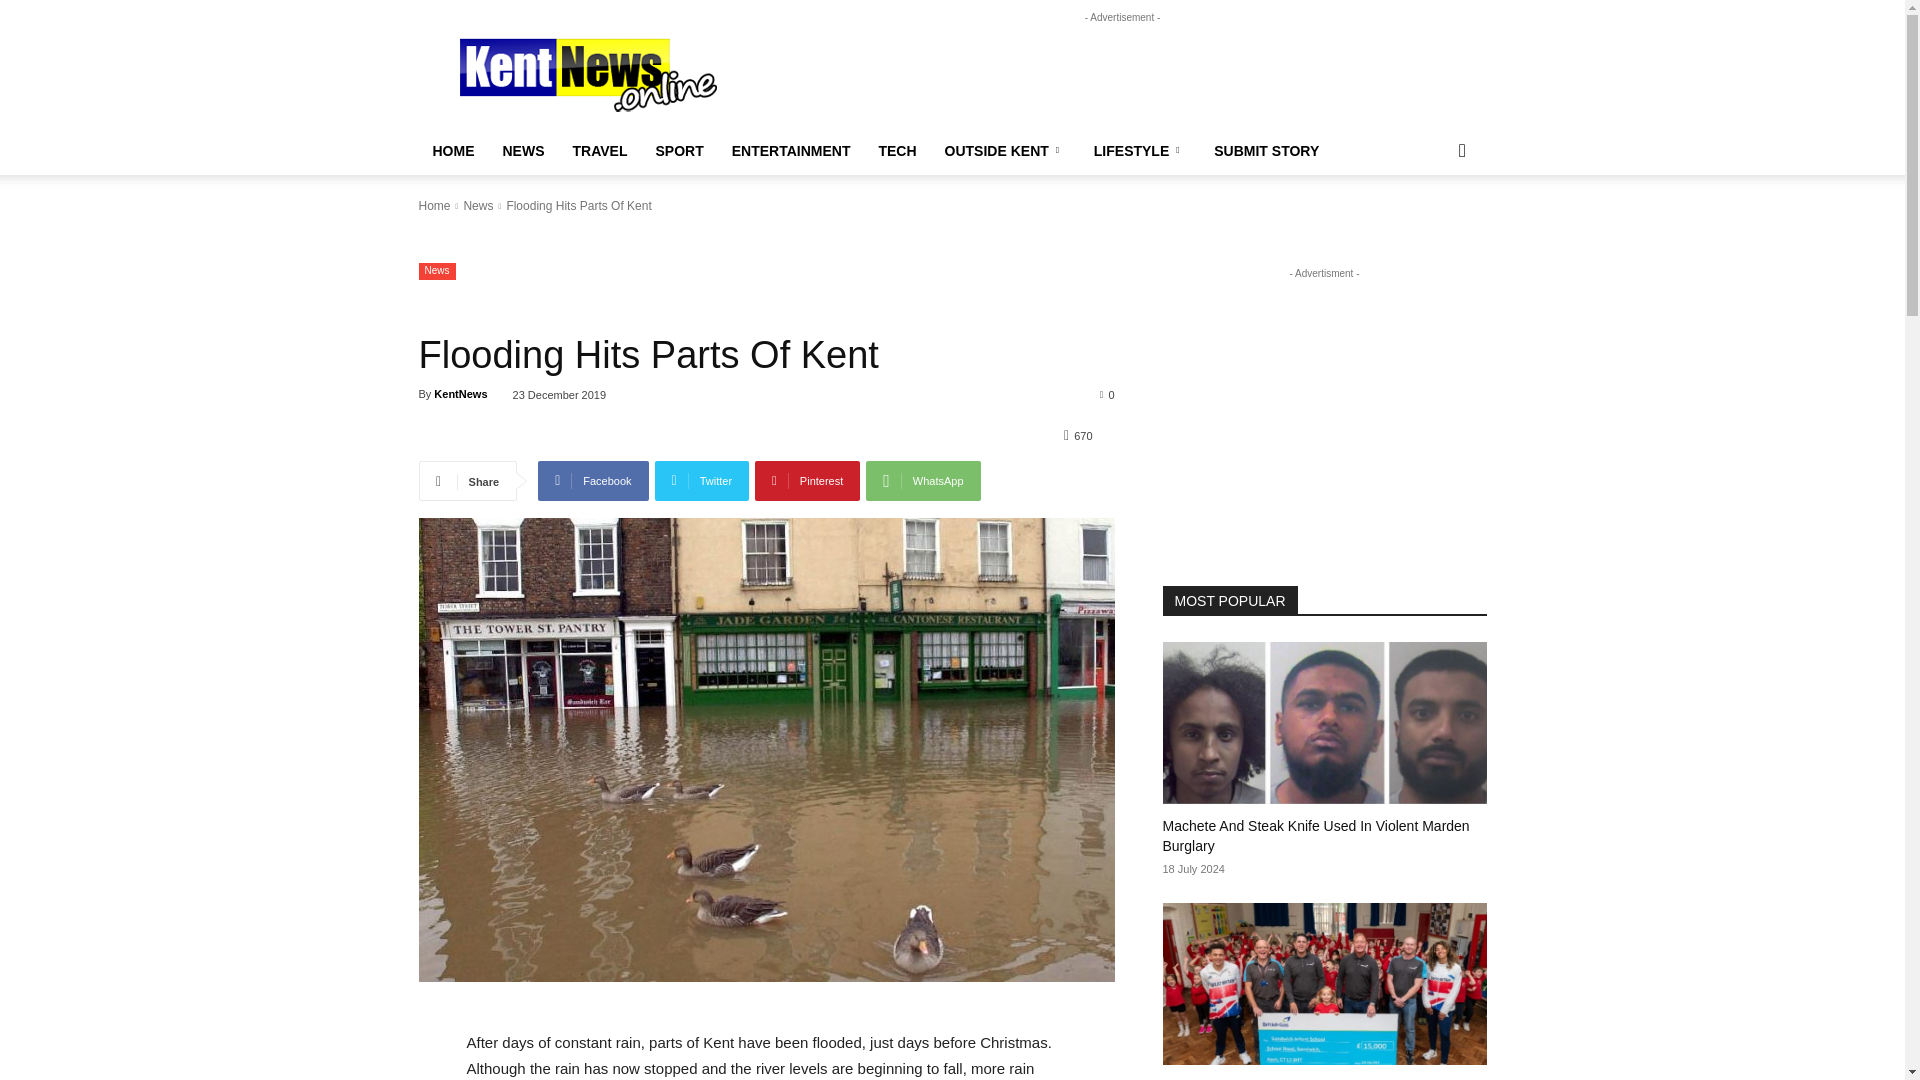  What do you see at coordinates (678, 150) in the screenshot?
I see `SPORT` at bounding box center [678, 150].